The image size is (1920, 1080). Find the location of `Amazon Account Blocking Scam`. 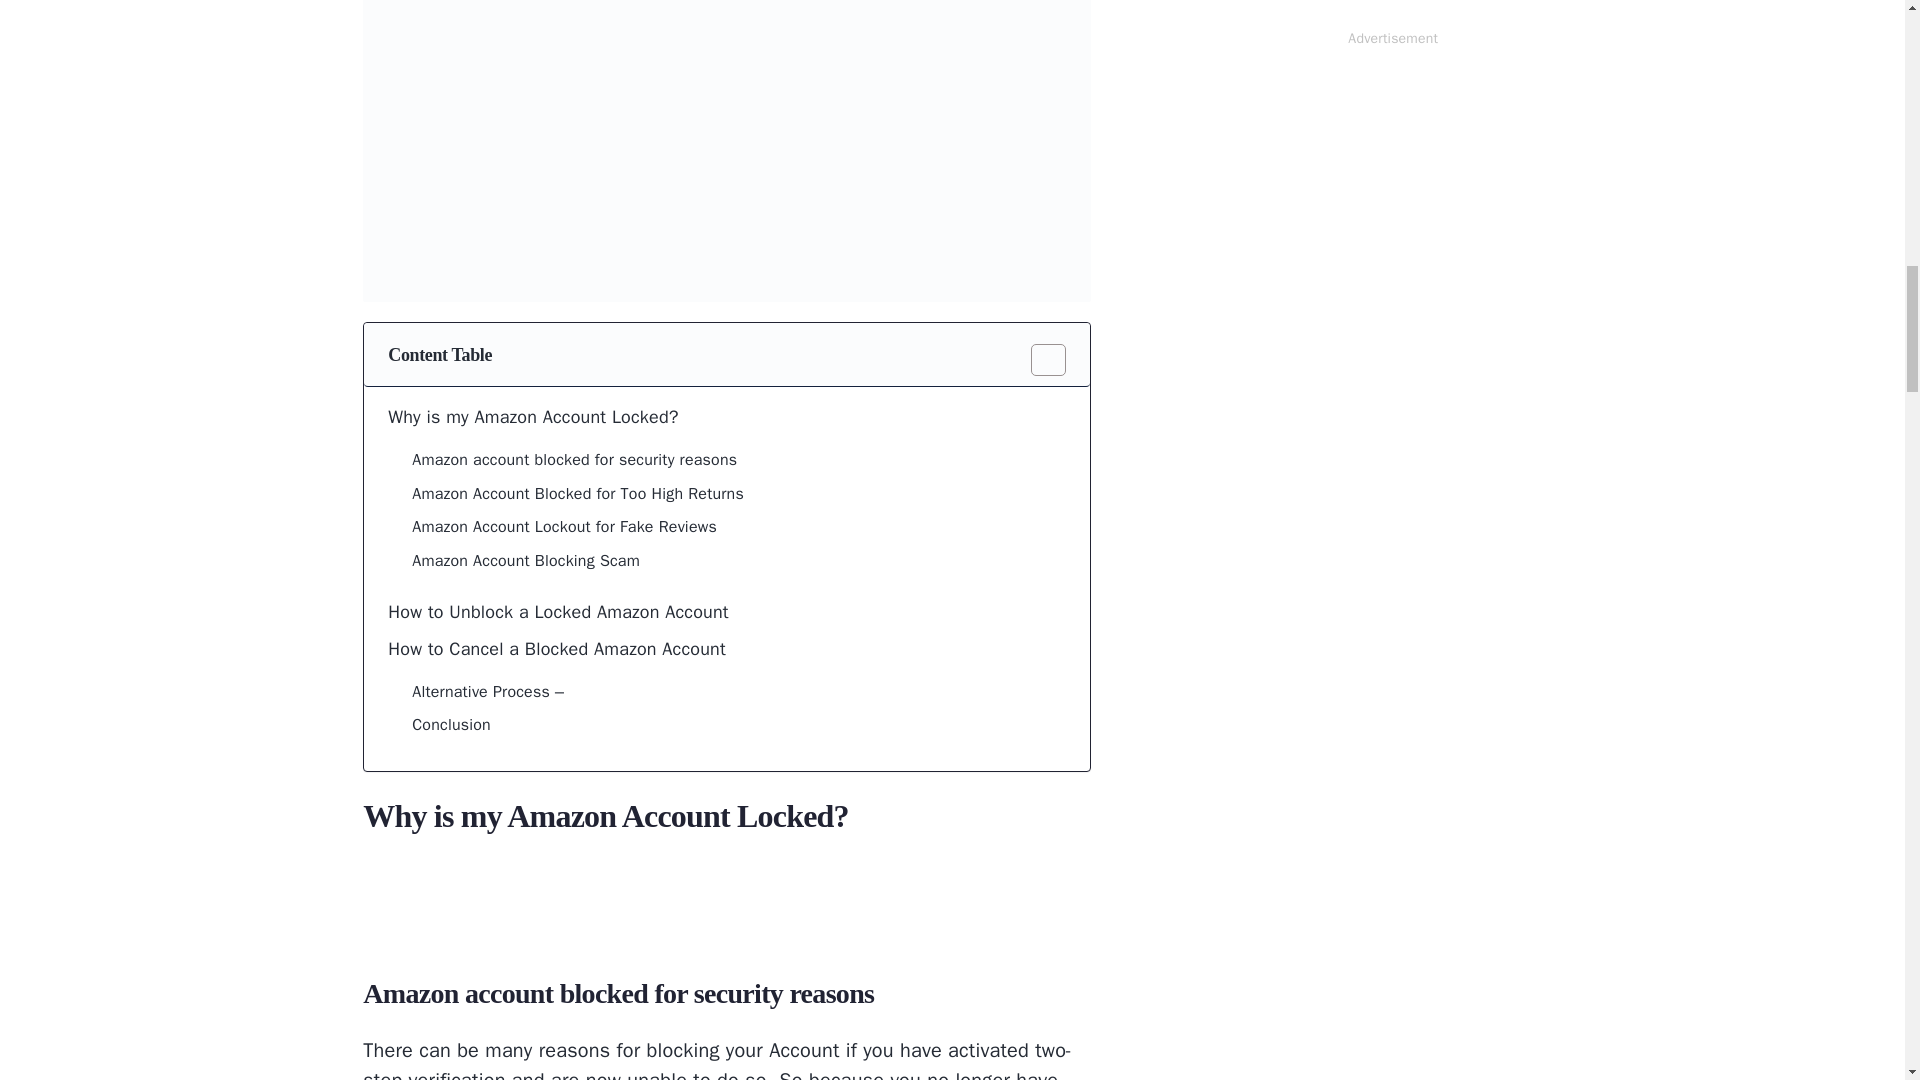

Amazon Account Blocking Scam is located at coordinates (526, 561).